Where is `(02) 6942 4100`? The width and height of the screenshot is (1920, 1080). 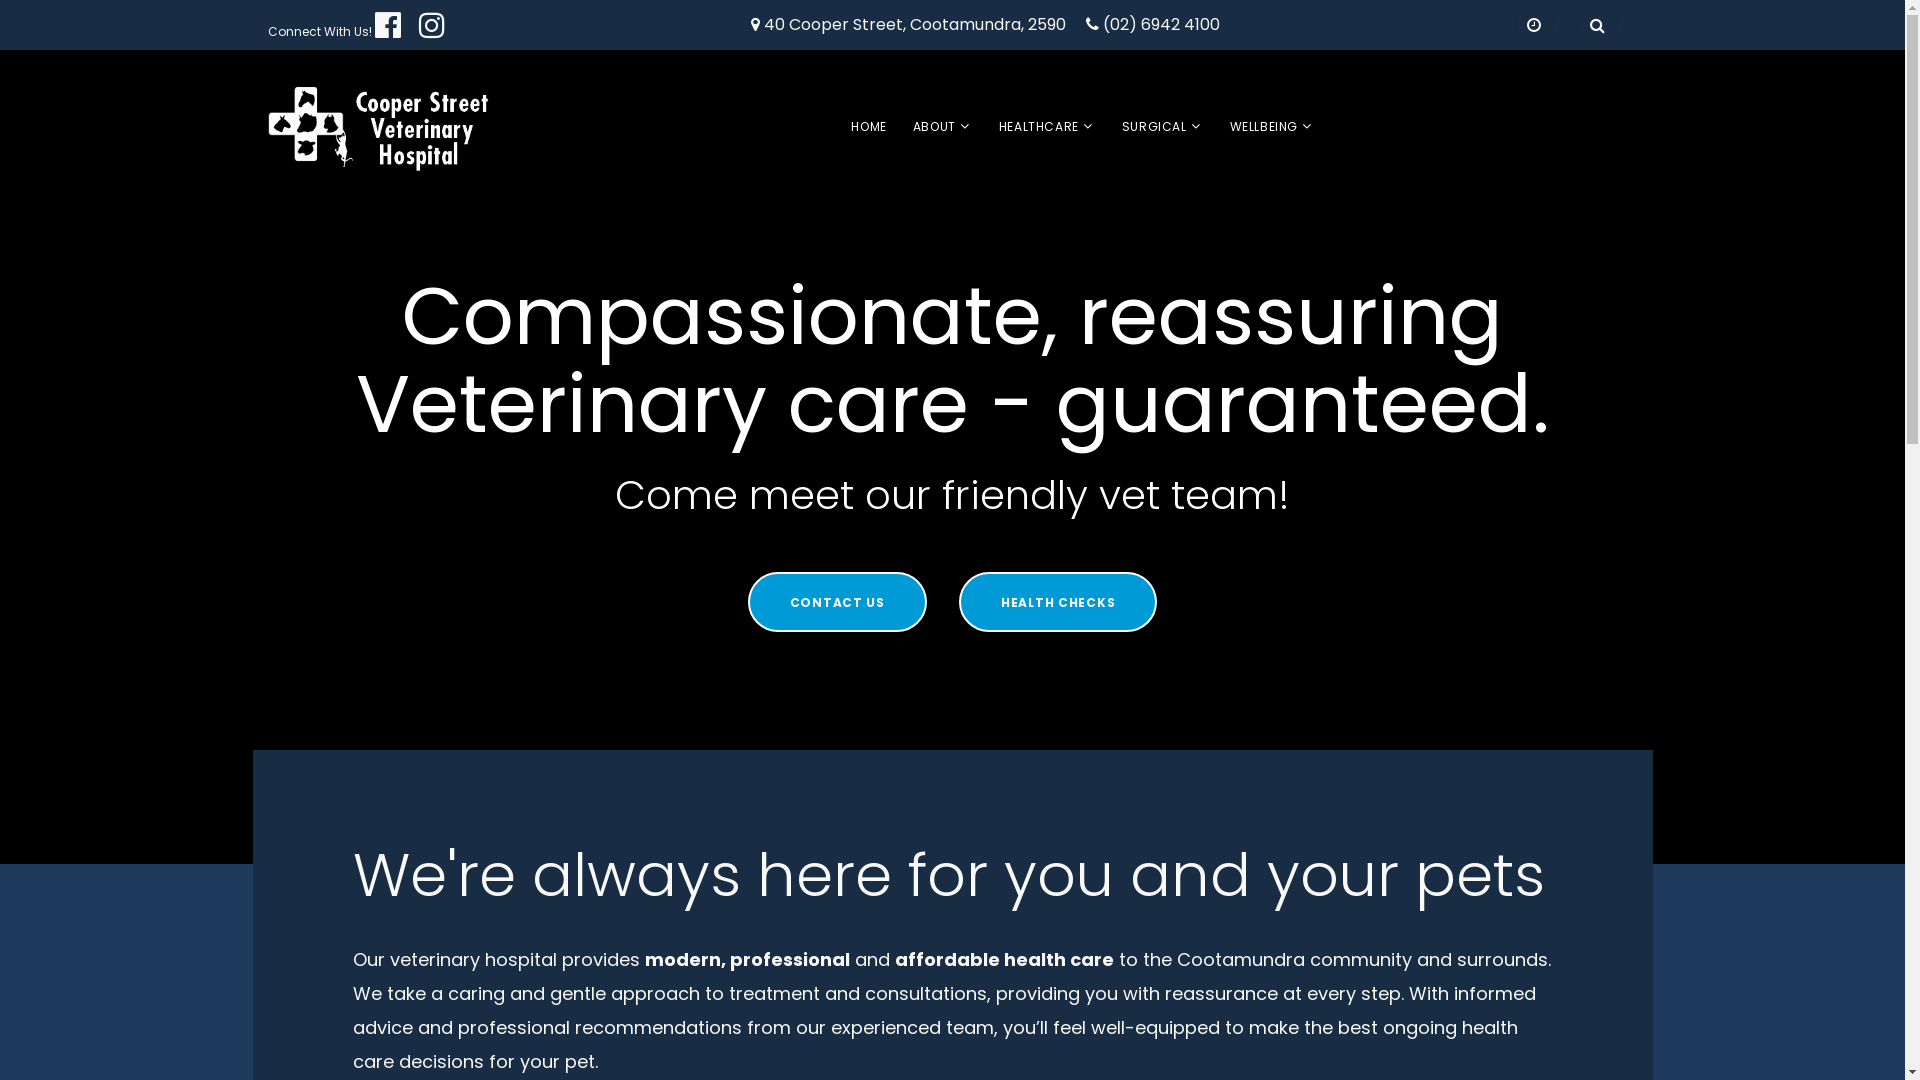
(02) 6942 4100 is located at coordinates (1160, 26).